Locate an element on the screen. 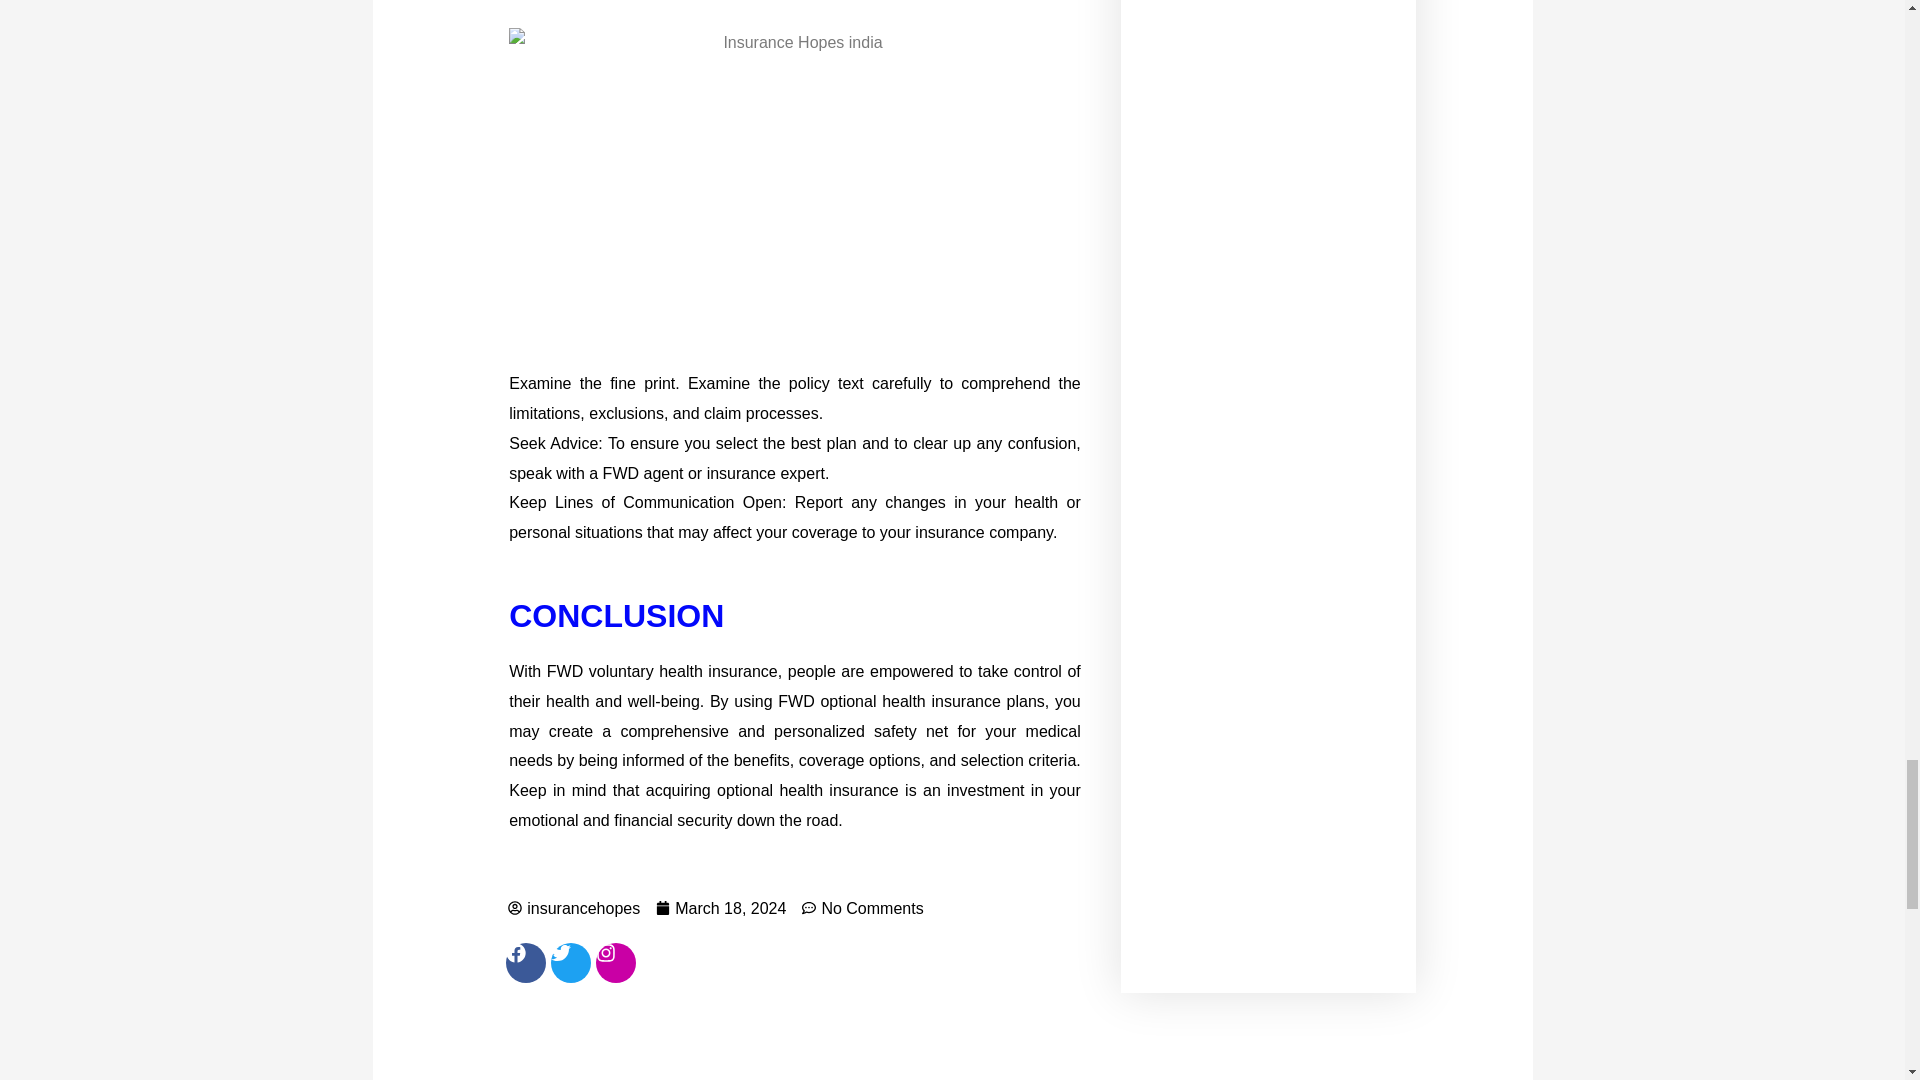 This screenshot has width=1920, height=1080. insurancehopes is located at coordinates (574, 909).